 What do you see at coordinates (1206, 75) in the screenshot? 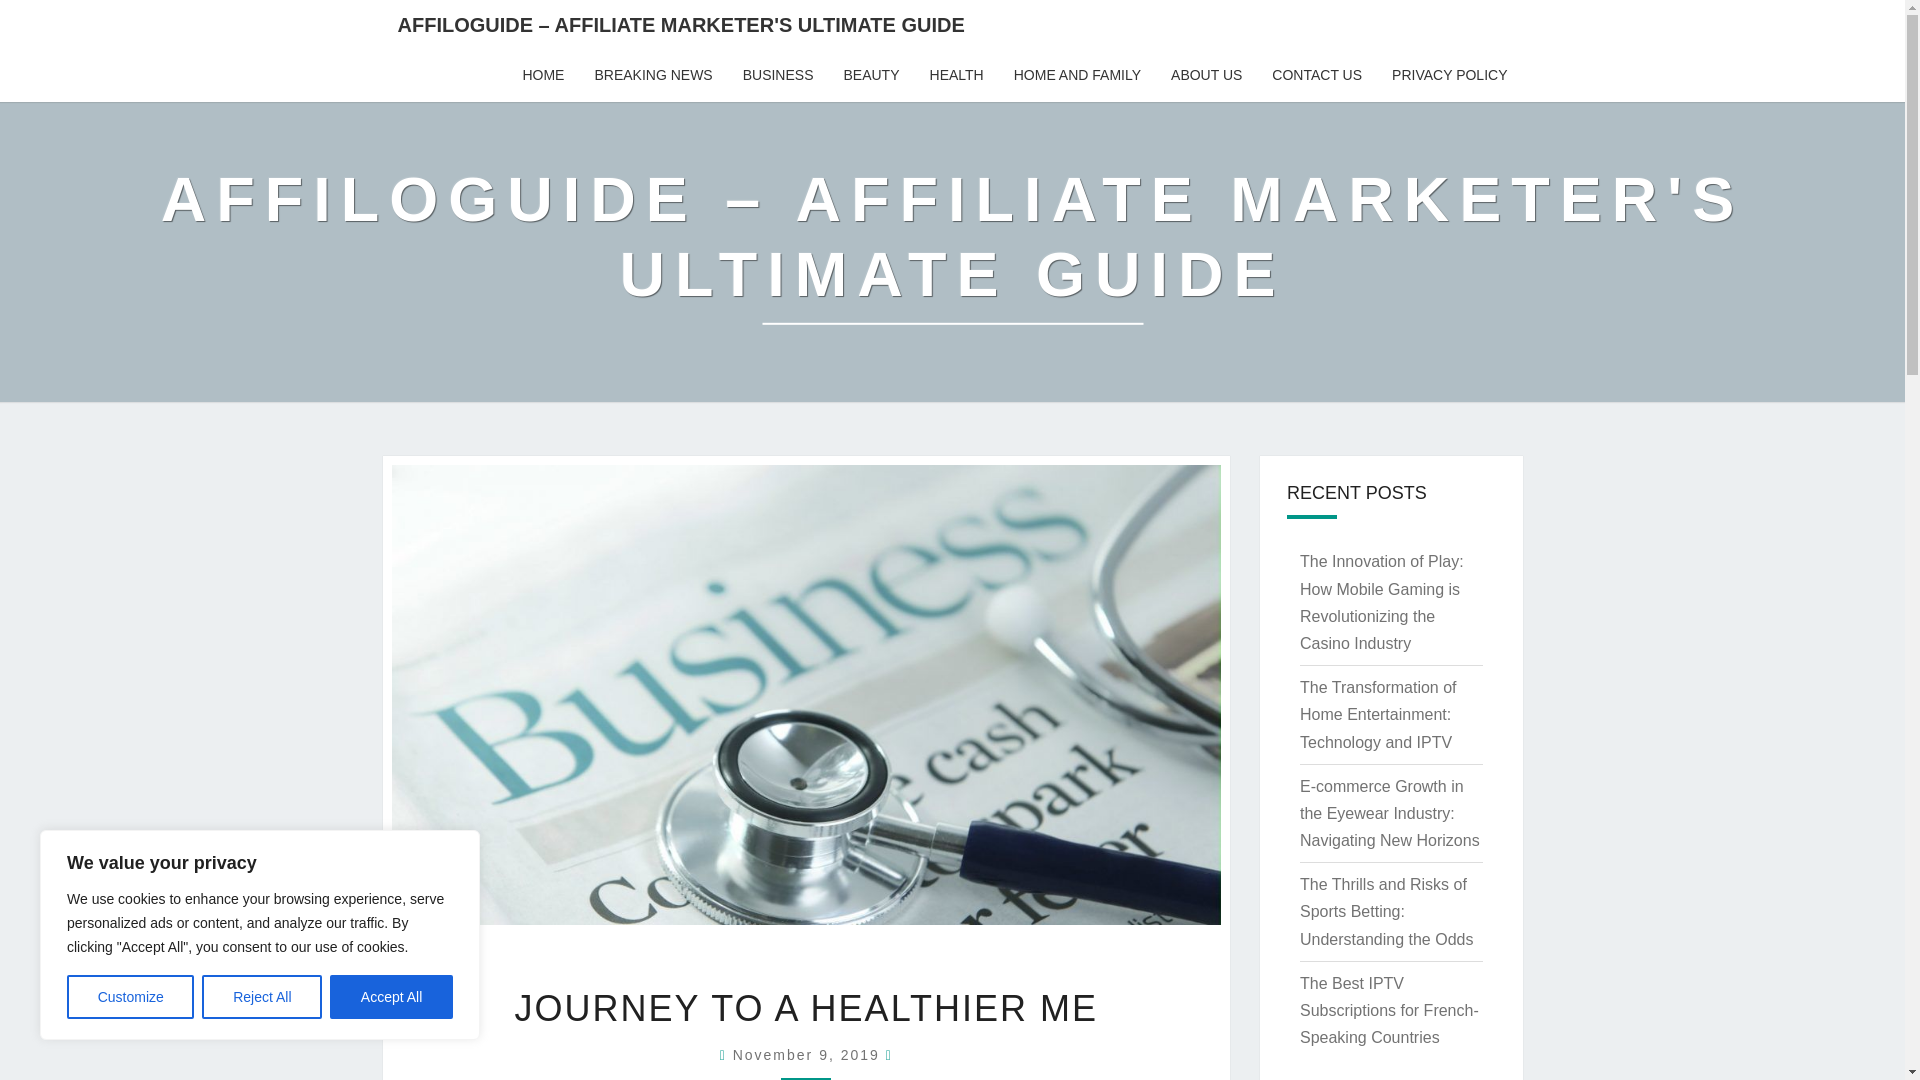
I see `ABOUT US` at bounding box center [1206, 75].